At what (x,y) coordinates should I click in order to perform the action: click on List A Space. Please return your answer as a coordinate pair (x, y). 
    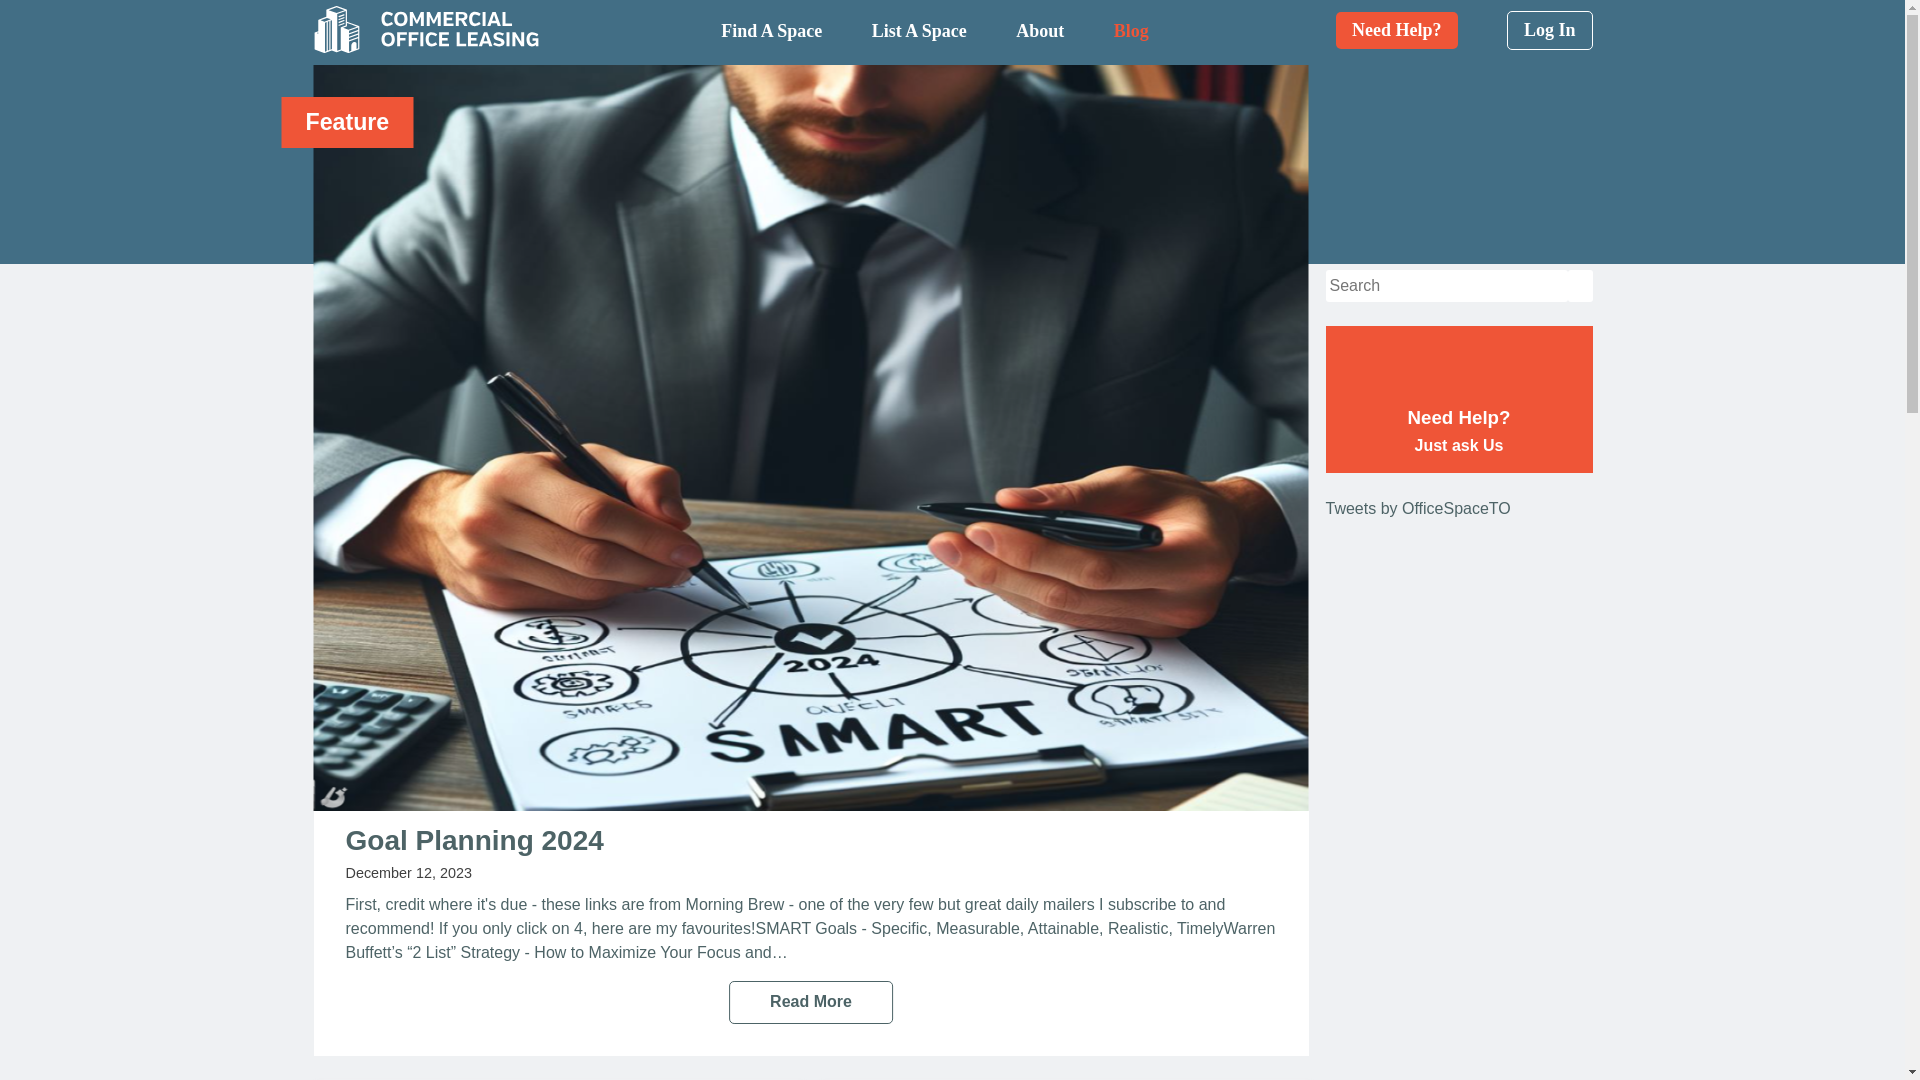
    Looking at the image, I should click on (1039, 30).